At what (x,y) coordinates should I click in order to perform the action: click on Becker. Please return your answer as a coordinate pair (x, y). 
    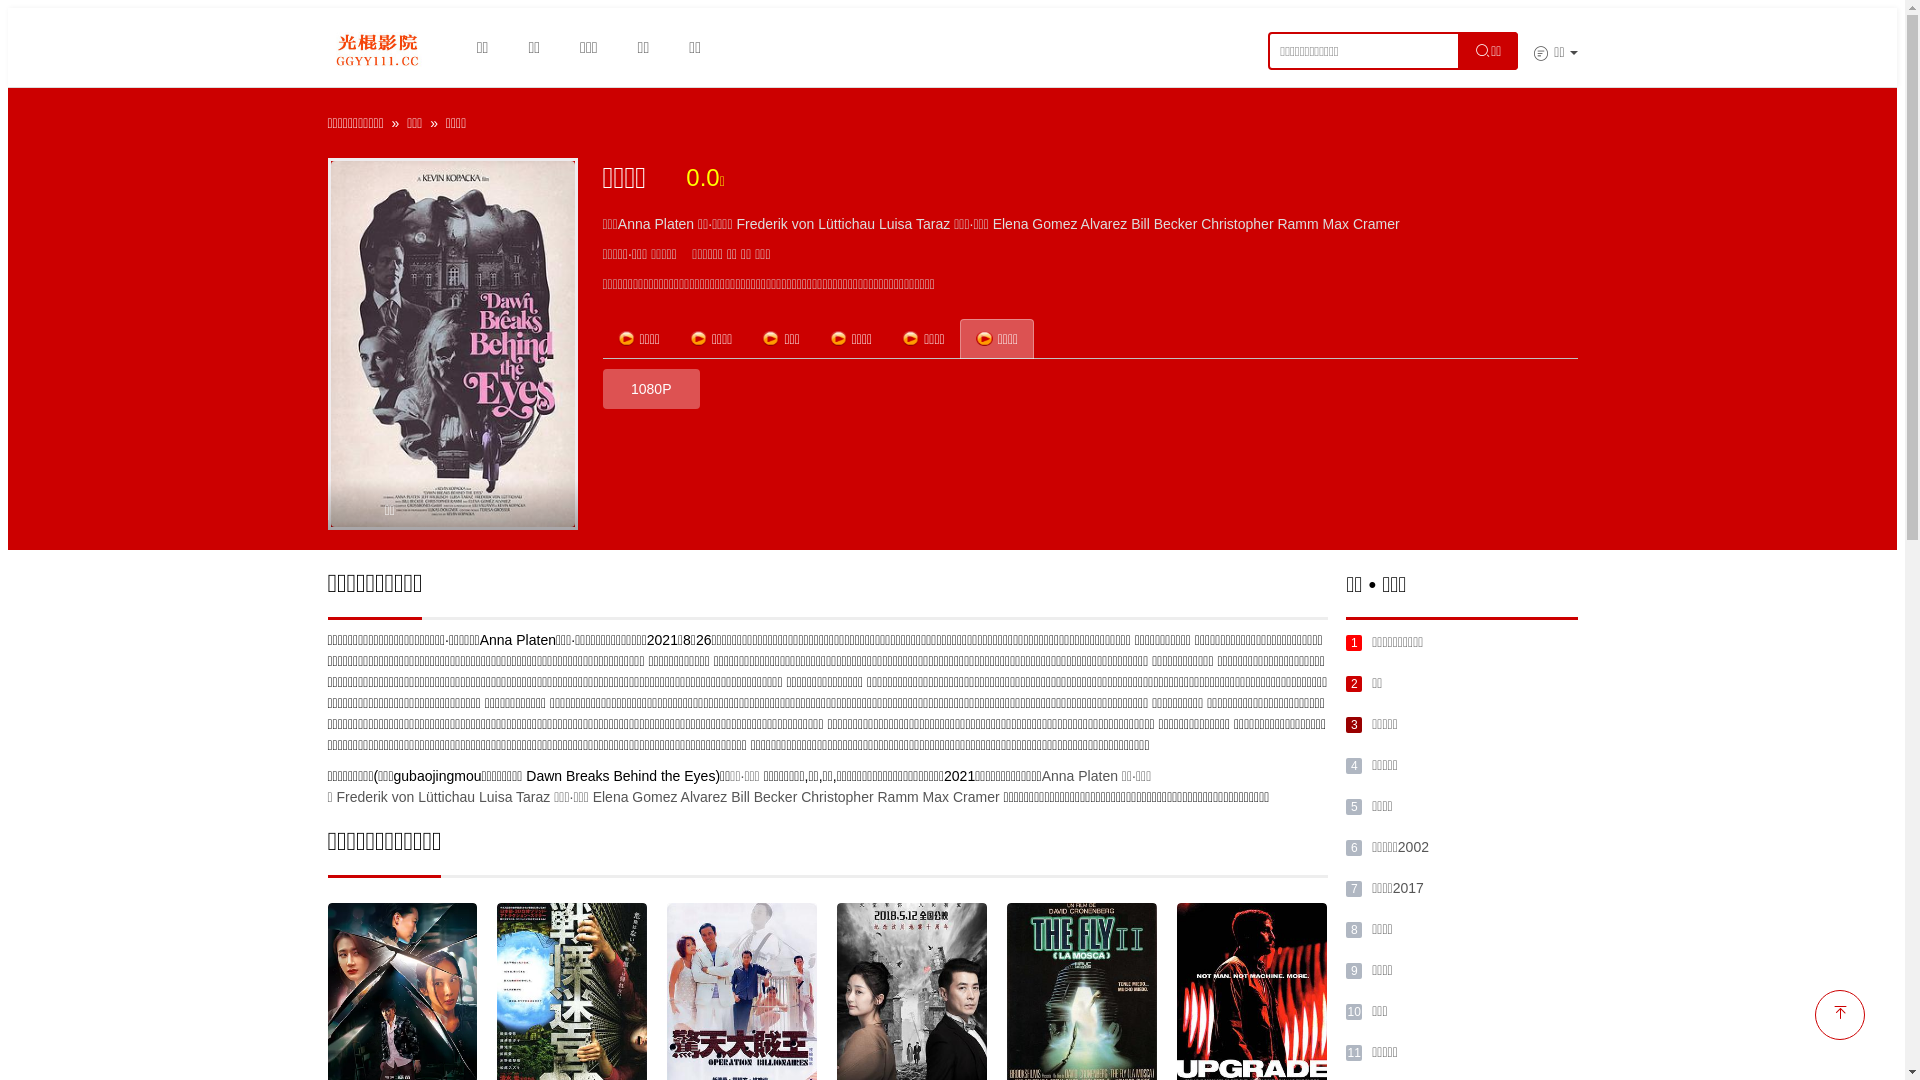
    Looking at the image, I should click on (776, 797).